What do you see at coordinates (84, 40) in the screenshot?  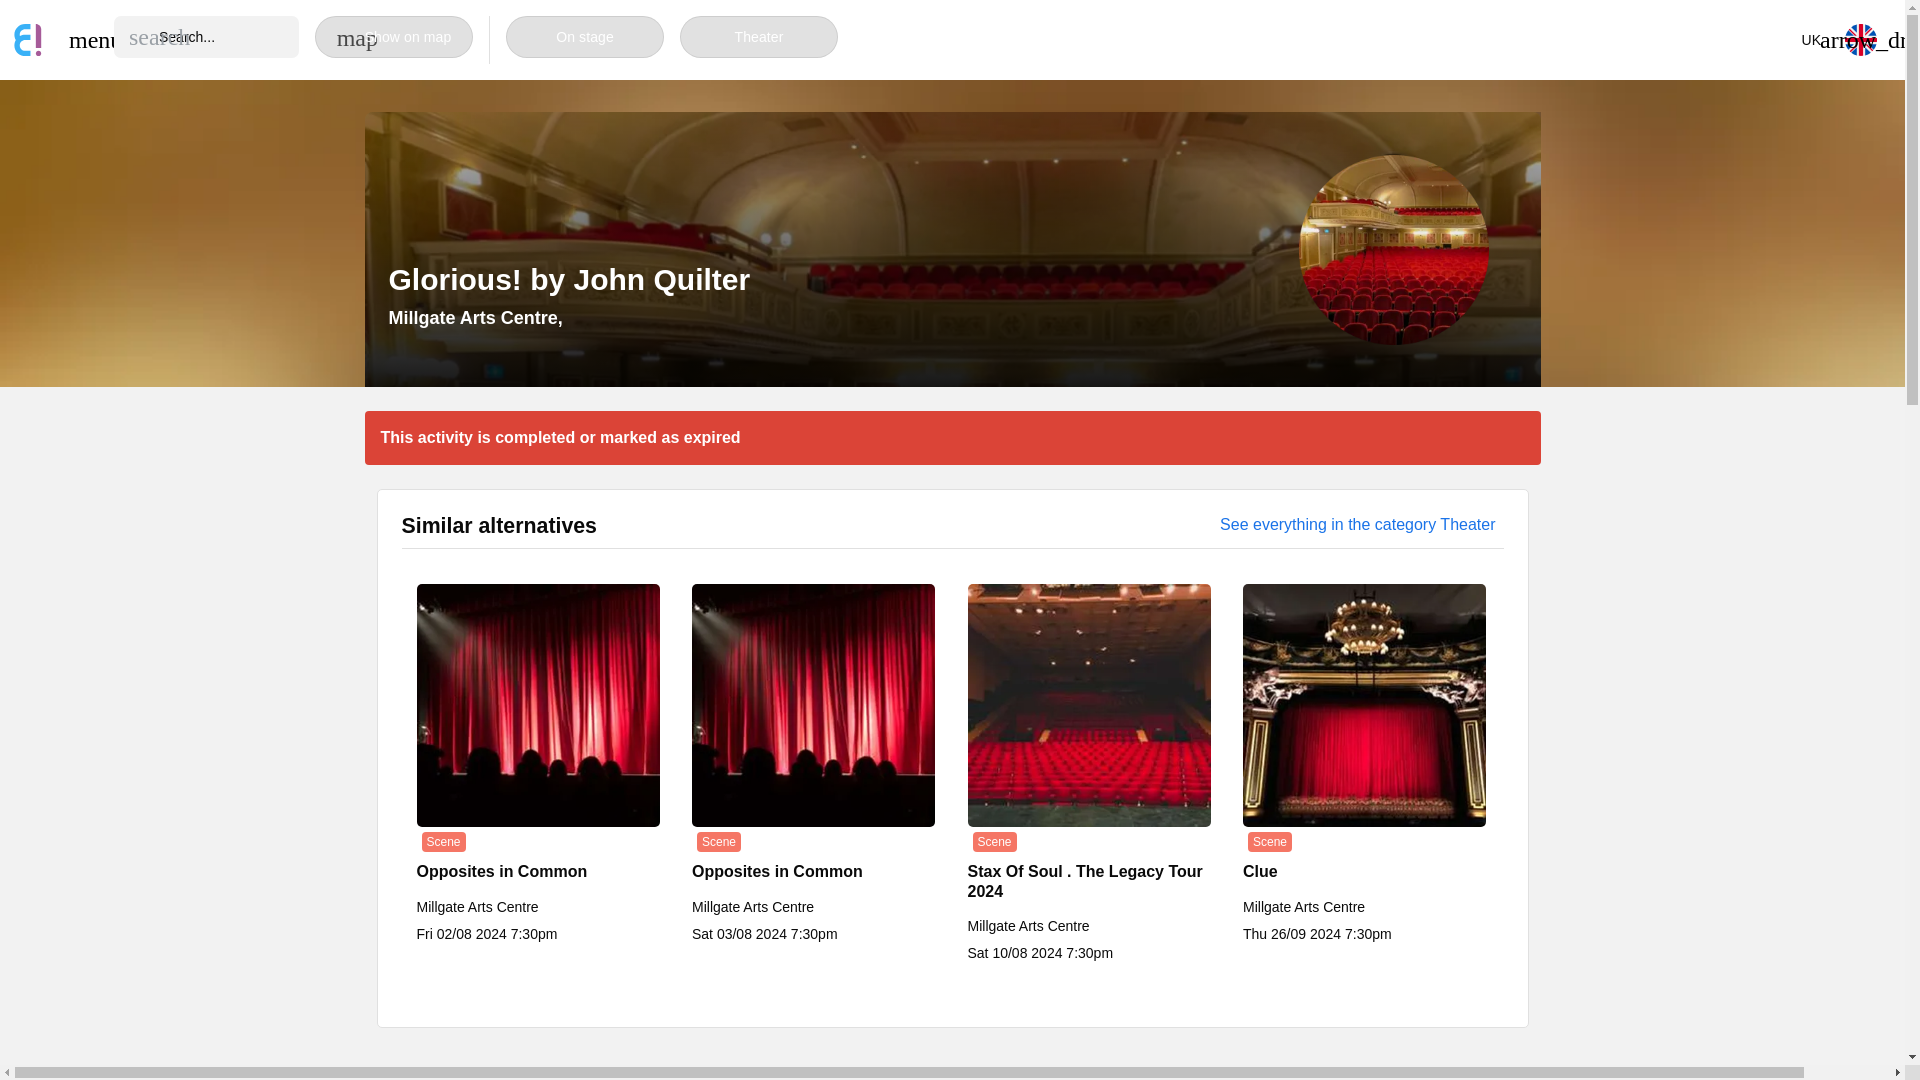 I see `menu` at bounding box center [84, 40].